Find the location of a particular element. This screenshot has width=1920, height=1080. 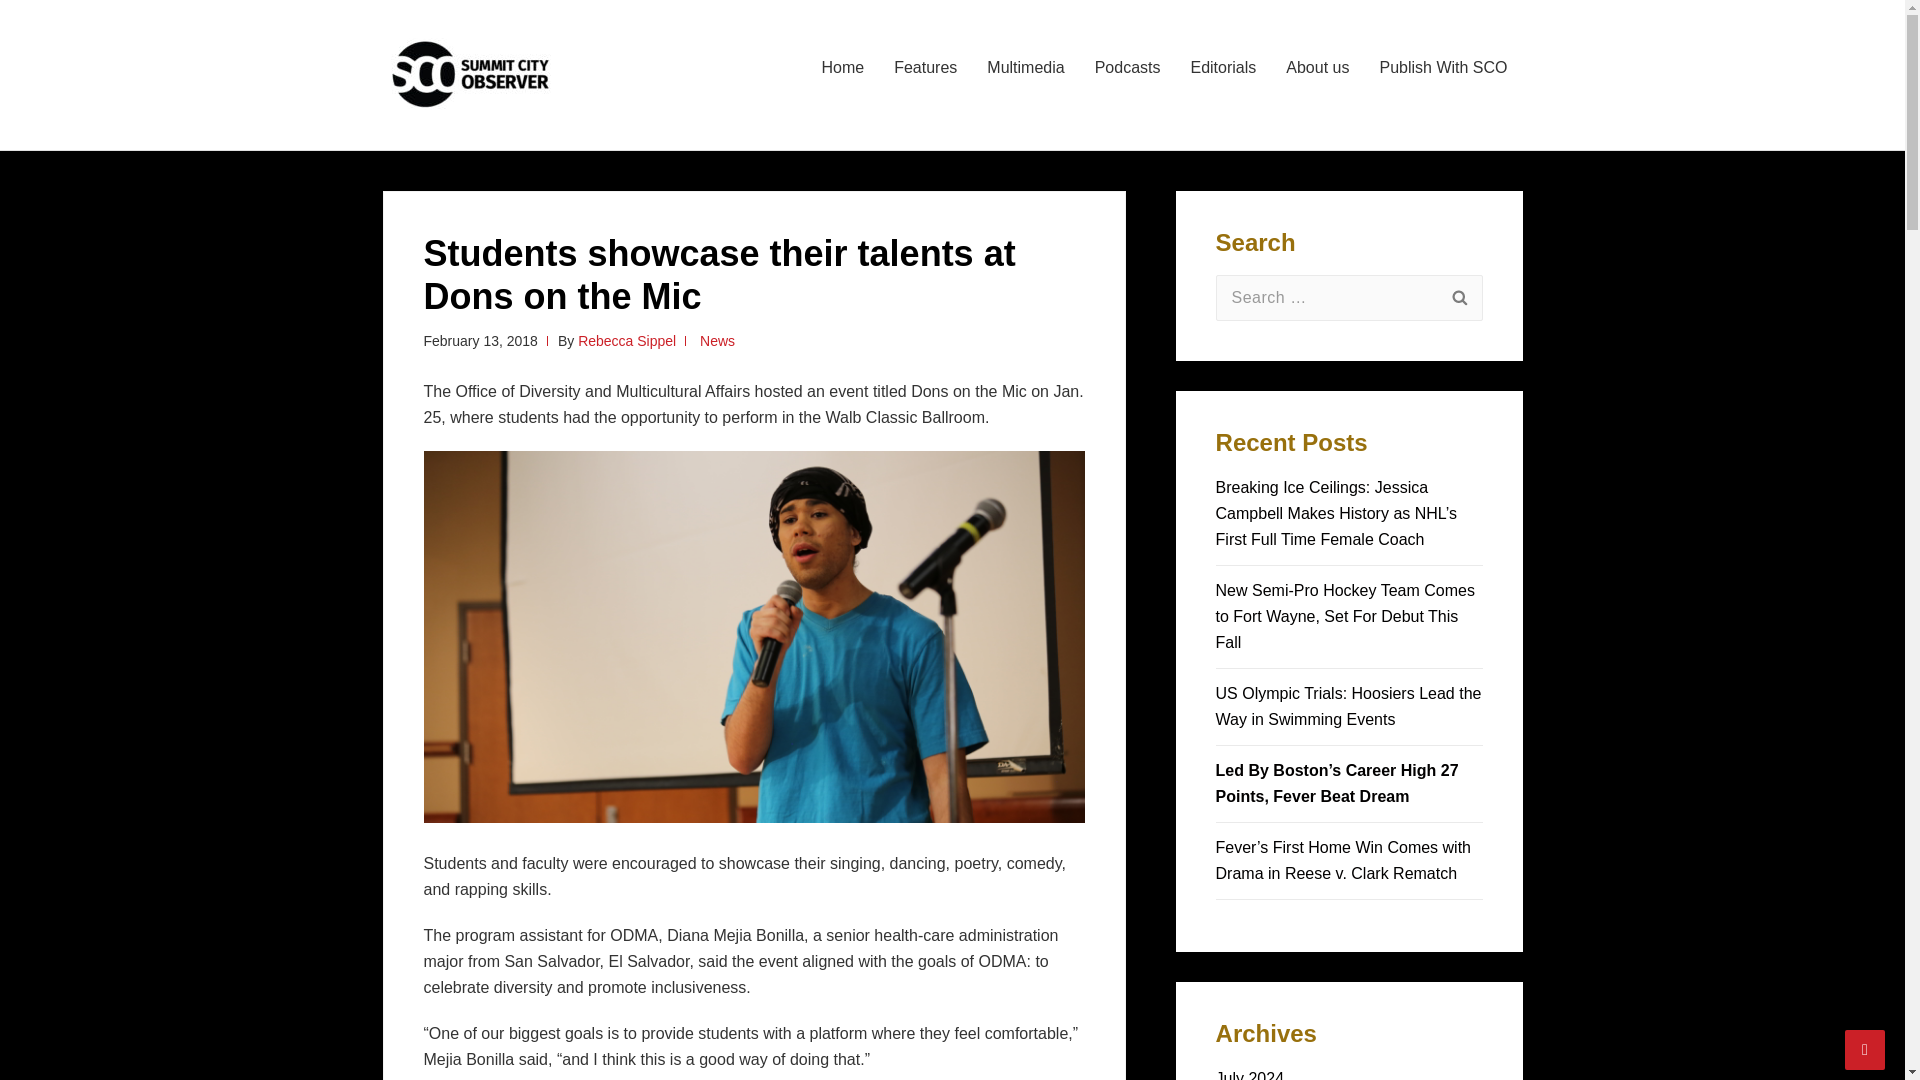

Podcasts is located at coordinates (1127, 68).